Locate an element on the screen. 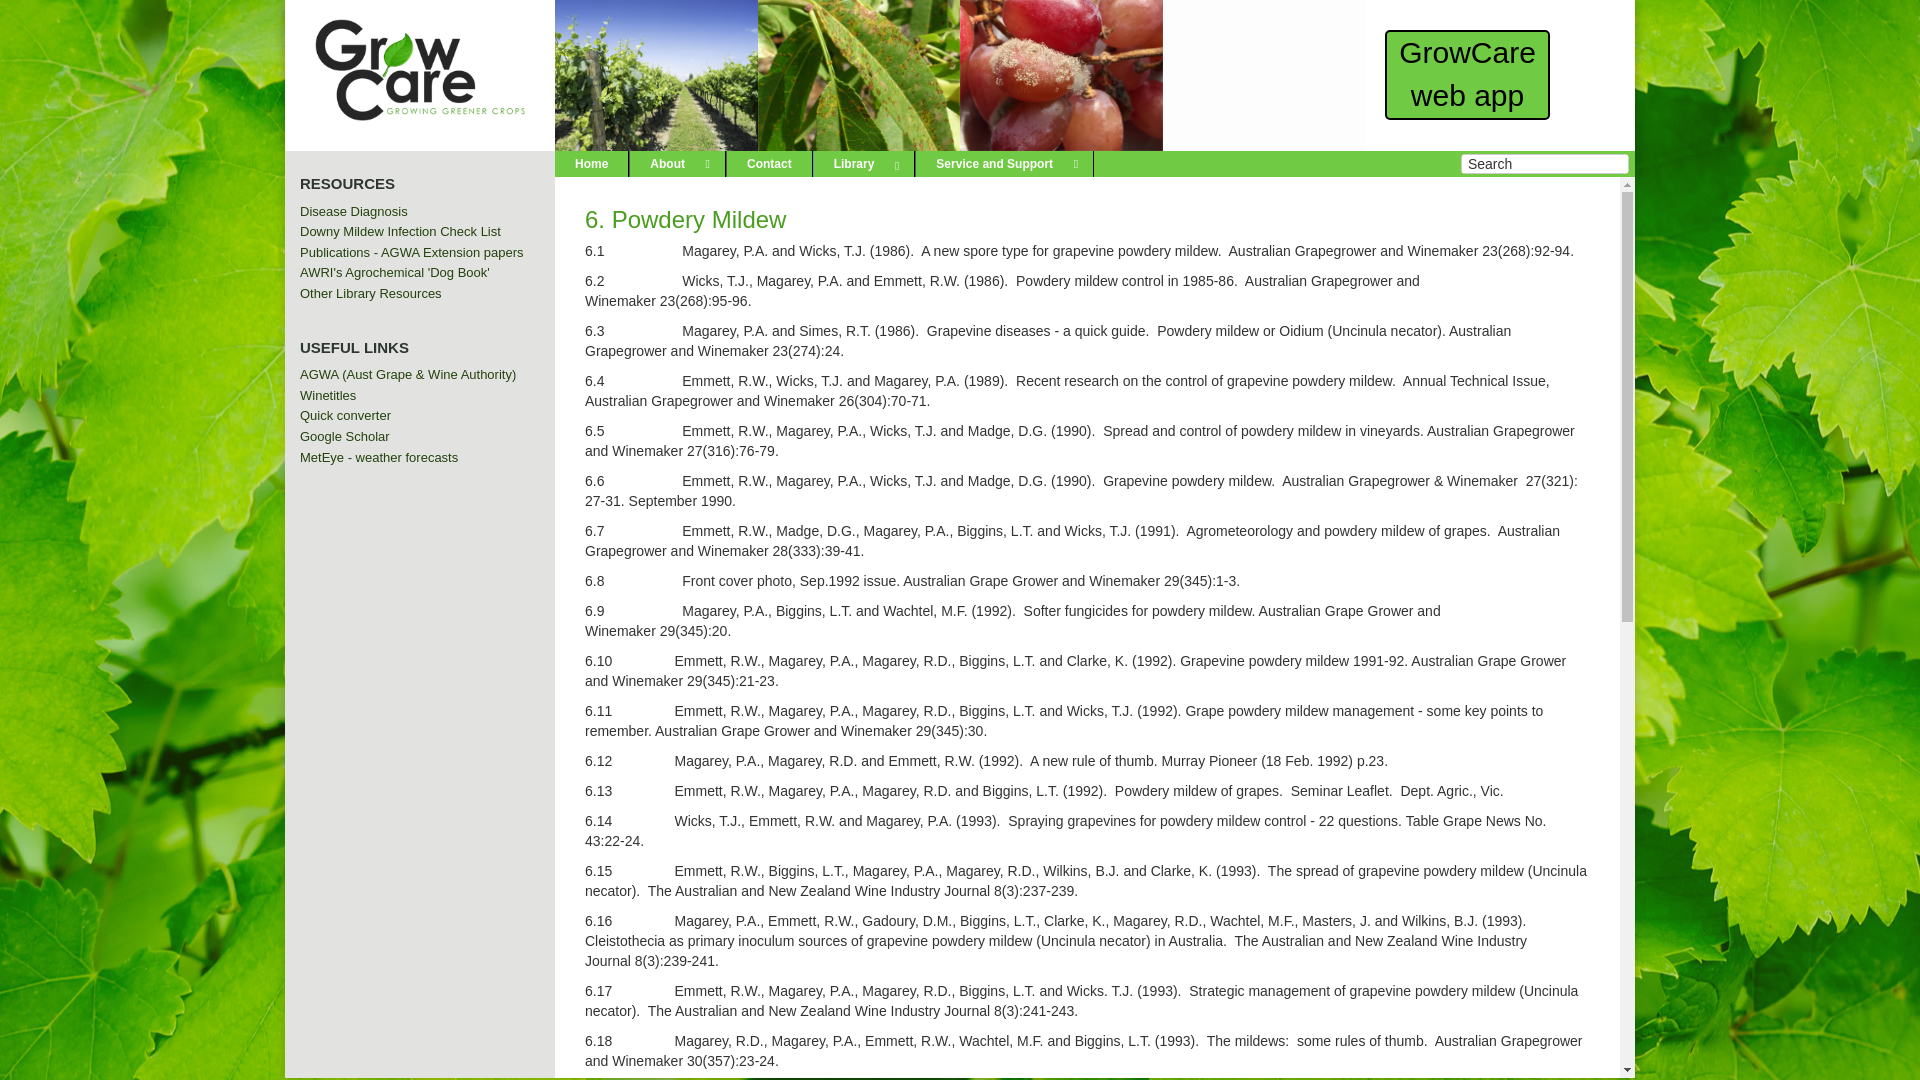  Downy Mildew Infection Check List is located at coordinates (400, 232).